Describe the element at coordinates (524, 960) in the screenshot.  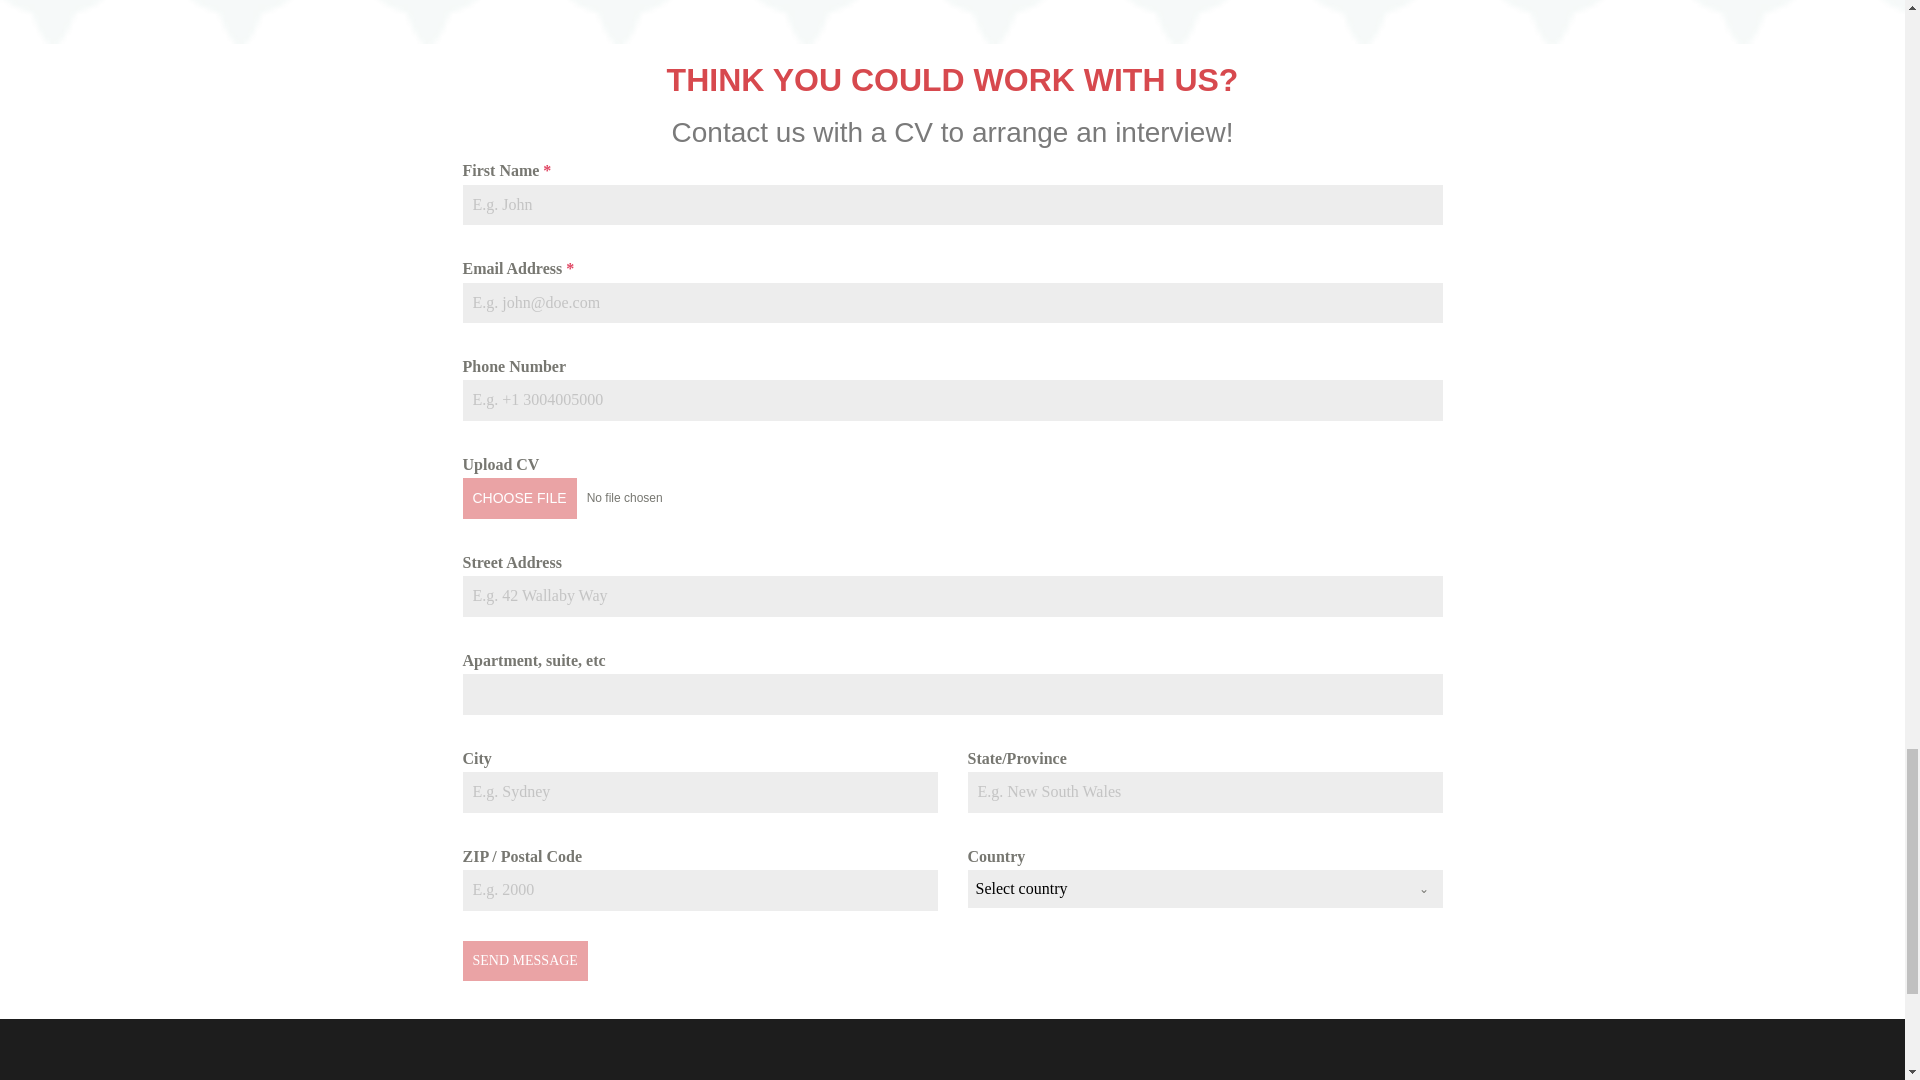
I see `SEND MESSAGE` at that location.